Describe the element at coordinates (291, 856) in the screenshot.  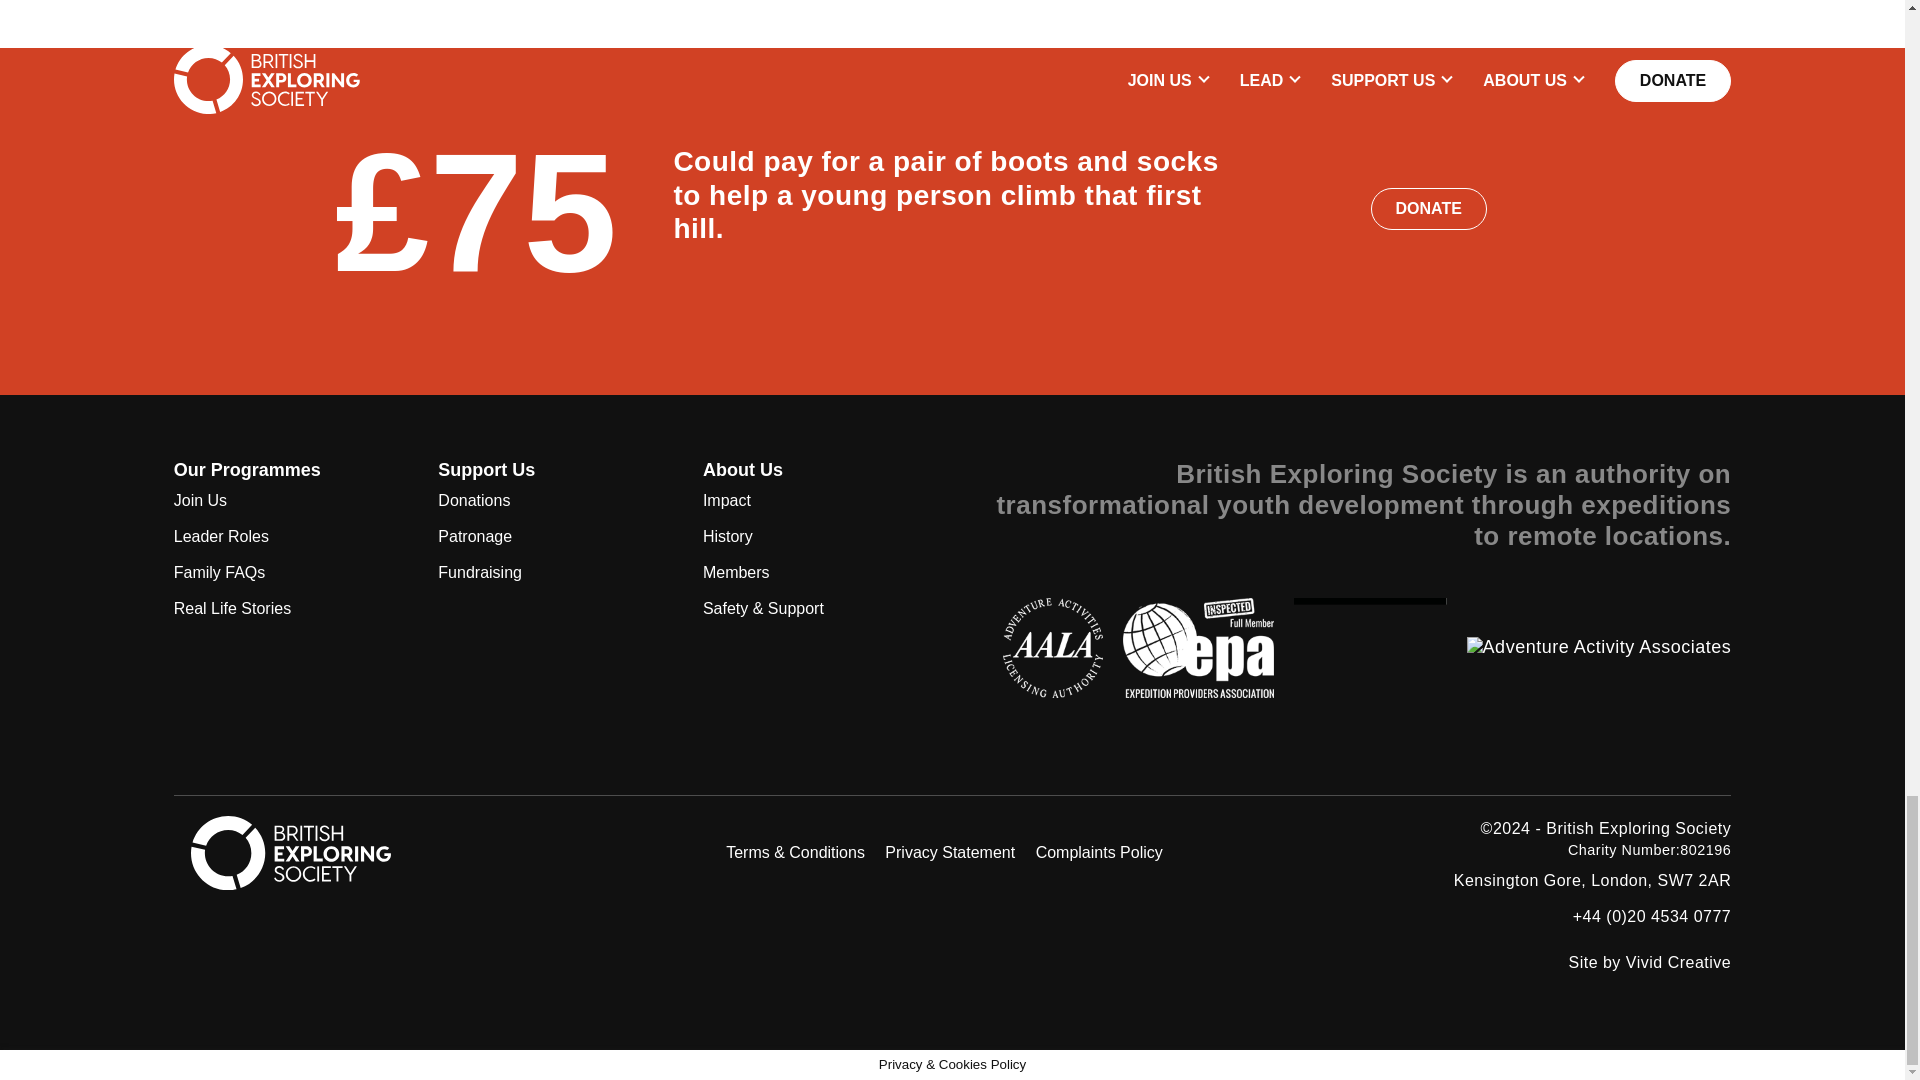
I see `Home` at that location.